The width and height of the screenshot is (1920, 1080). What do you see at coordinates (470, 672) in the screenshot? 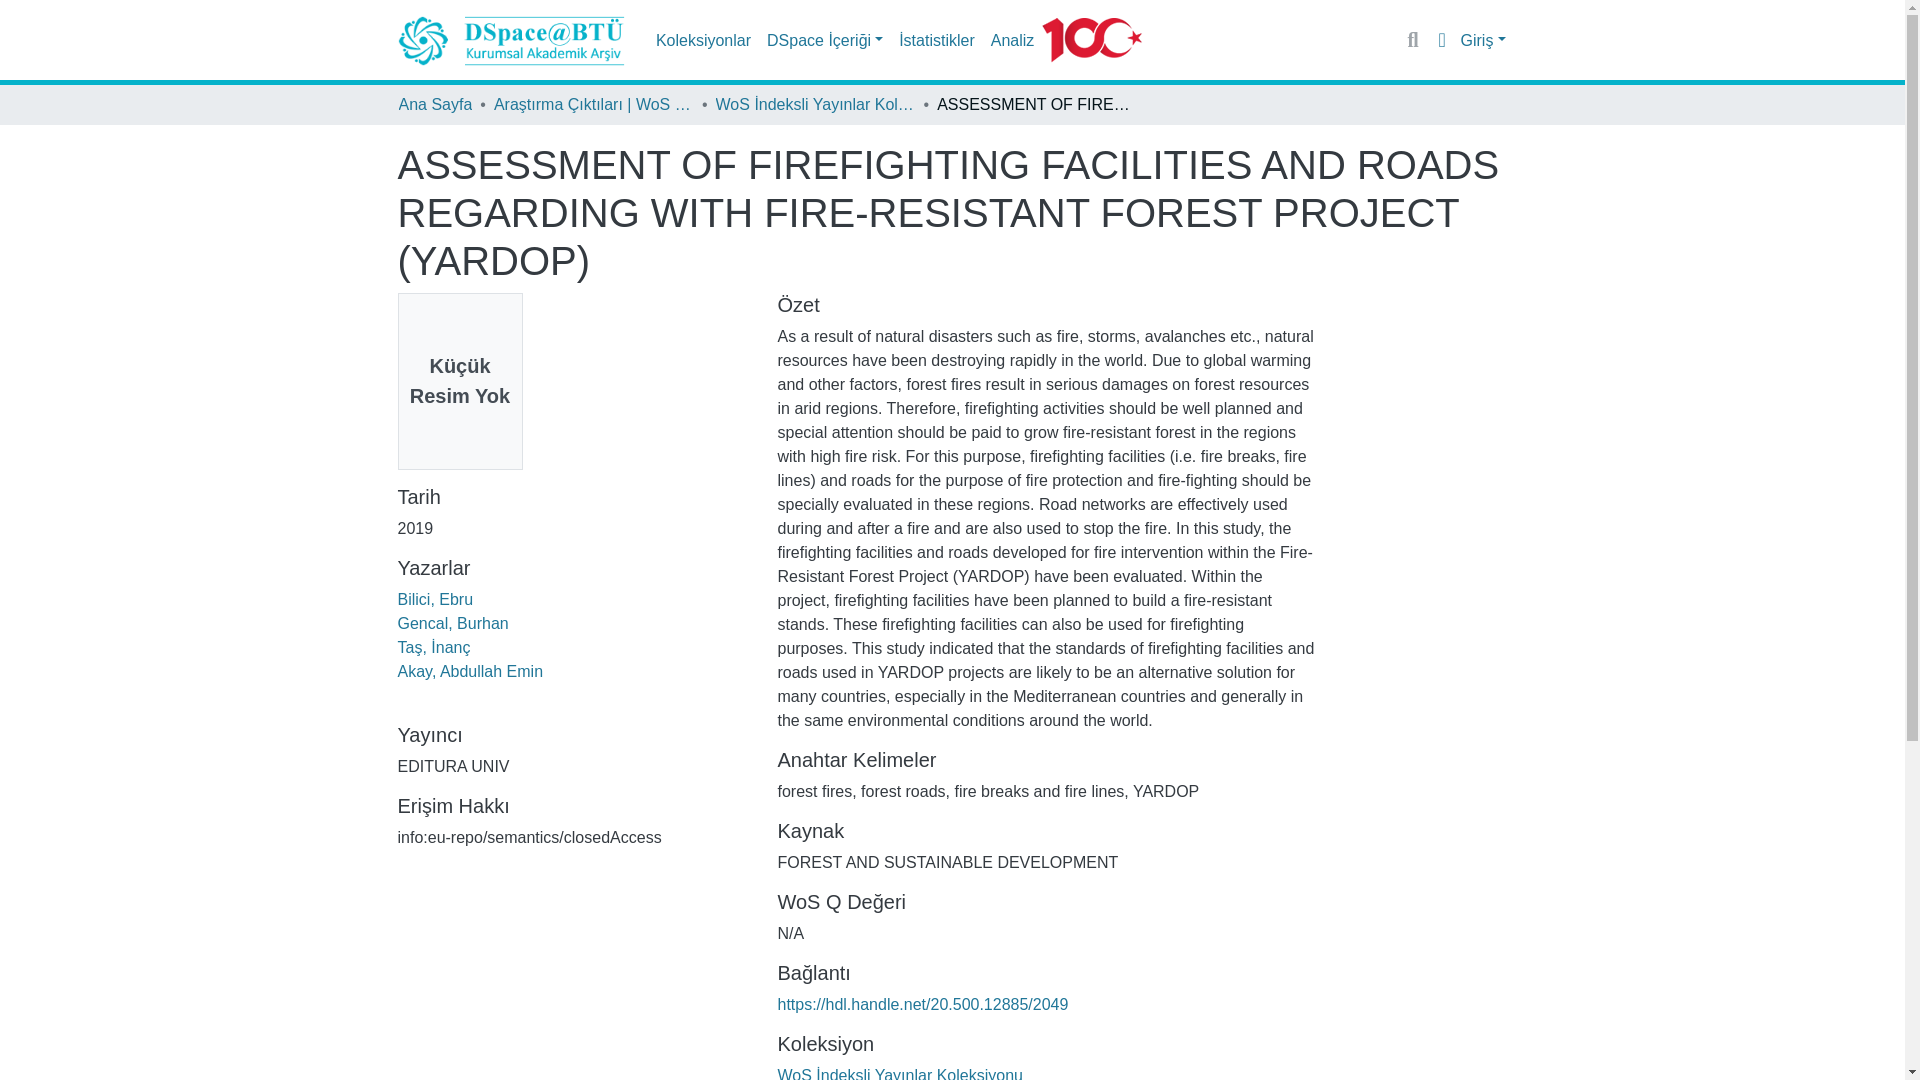
I see `Akay, Abdullah Emin` at bounding box center [470, 672].